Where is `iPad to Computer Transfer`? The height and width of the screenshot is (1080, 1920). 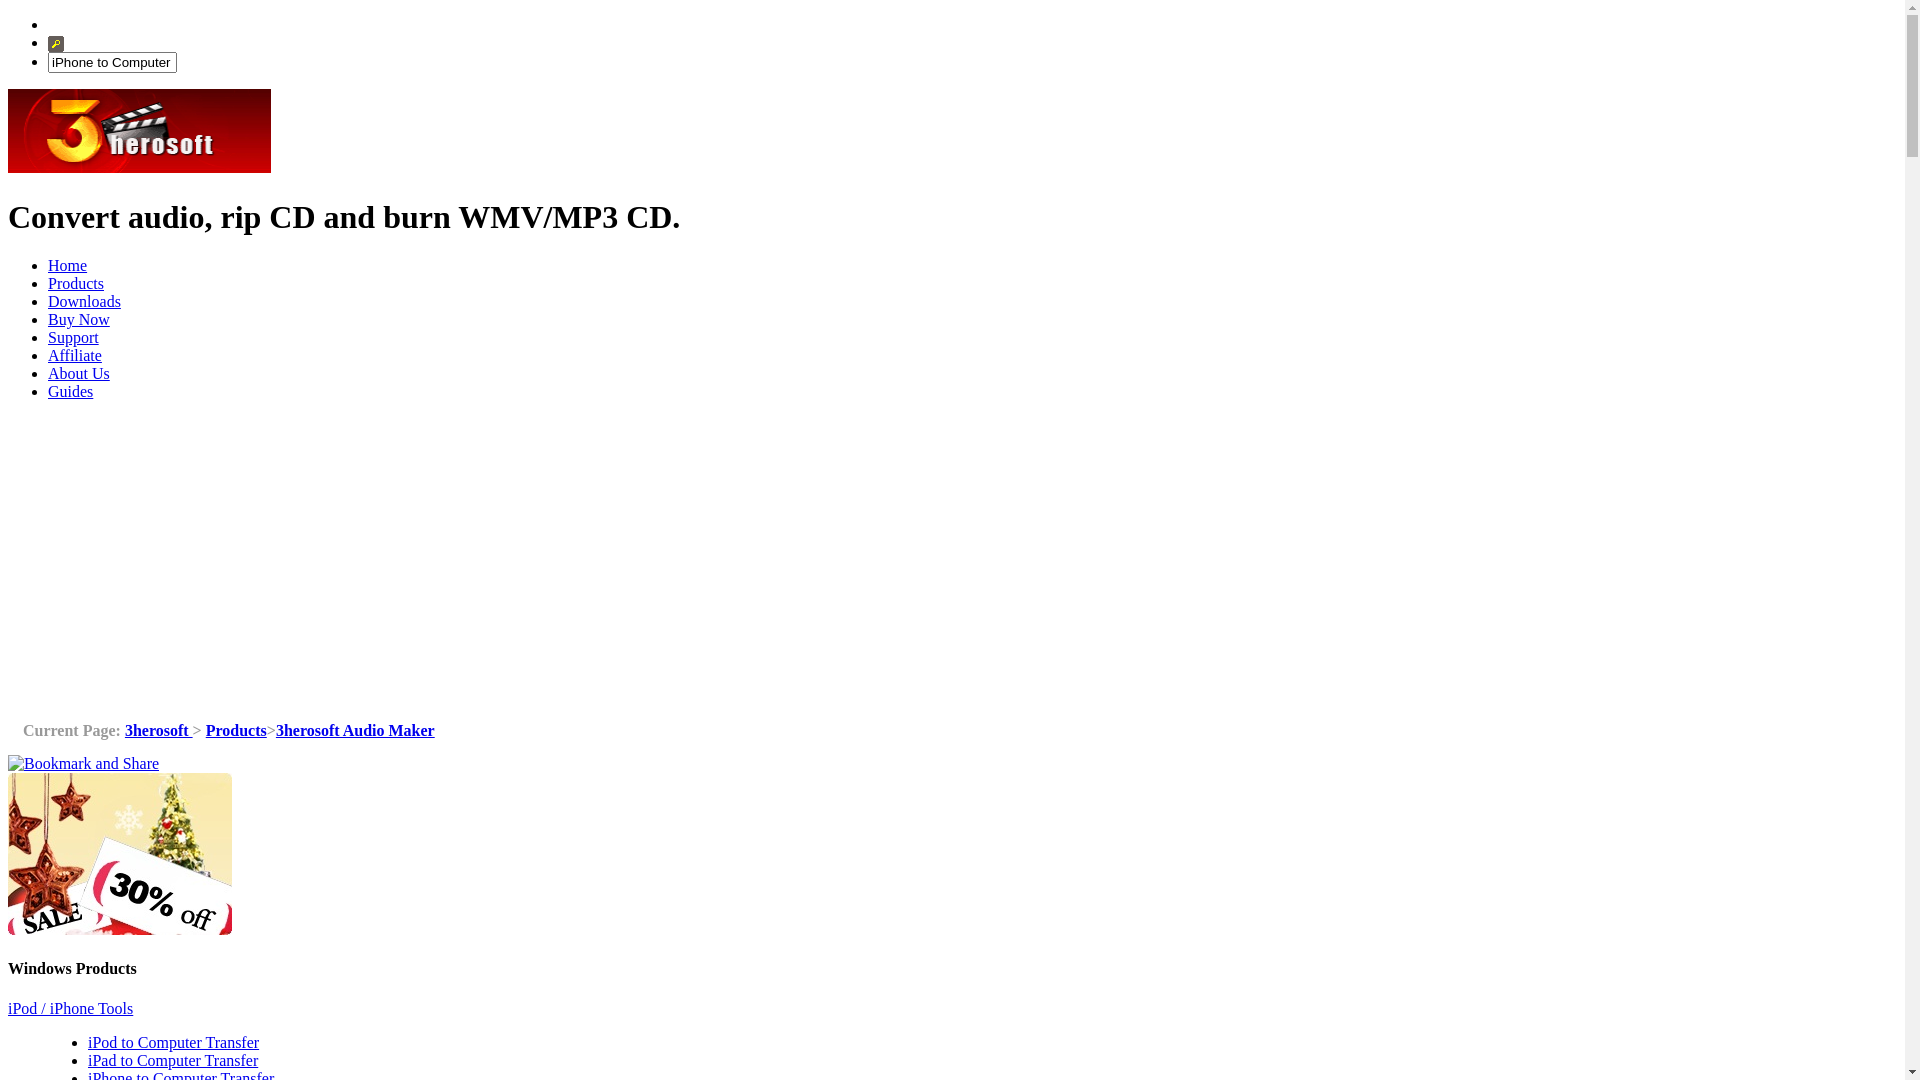 iPad to Computer Transfer is located at coordinates (173, 1060).